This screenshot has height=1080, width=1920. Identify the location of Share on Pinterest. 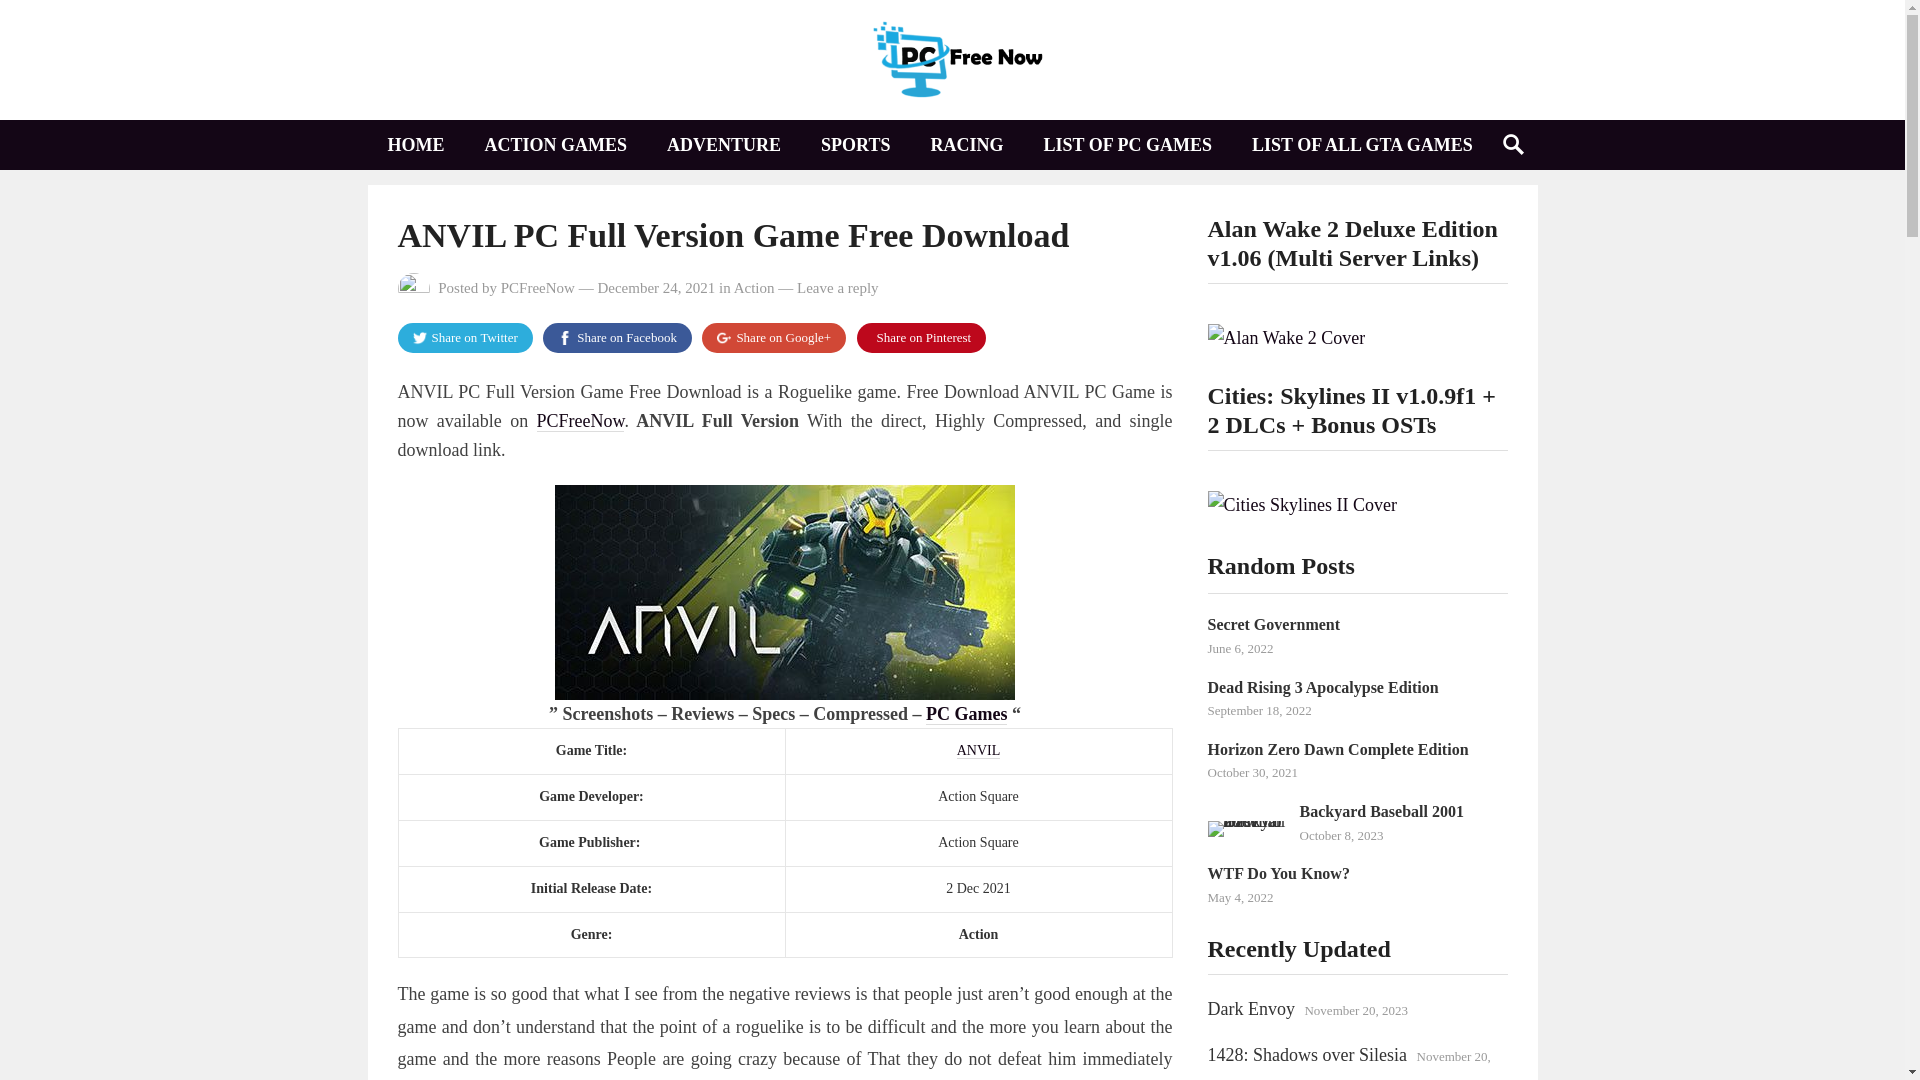
(921, 338).